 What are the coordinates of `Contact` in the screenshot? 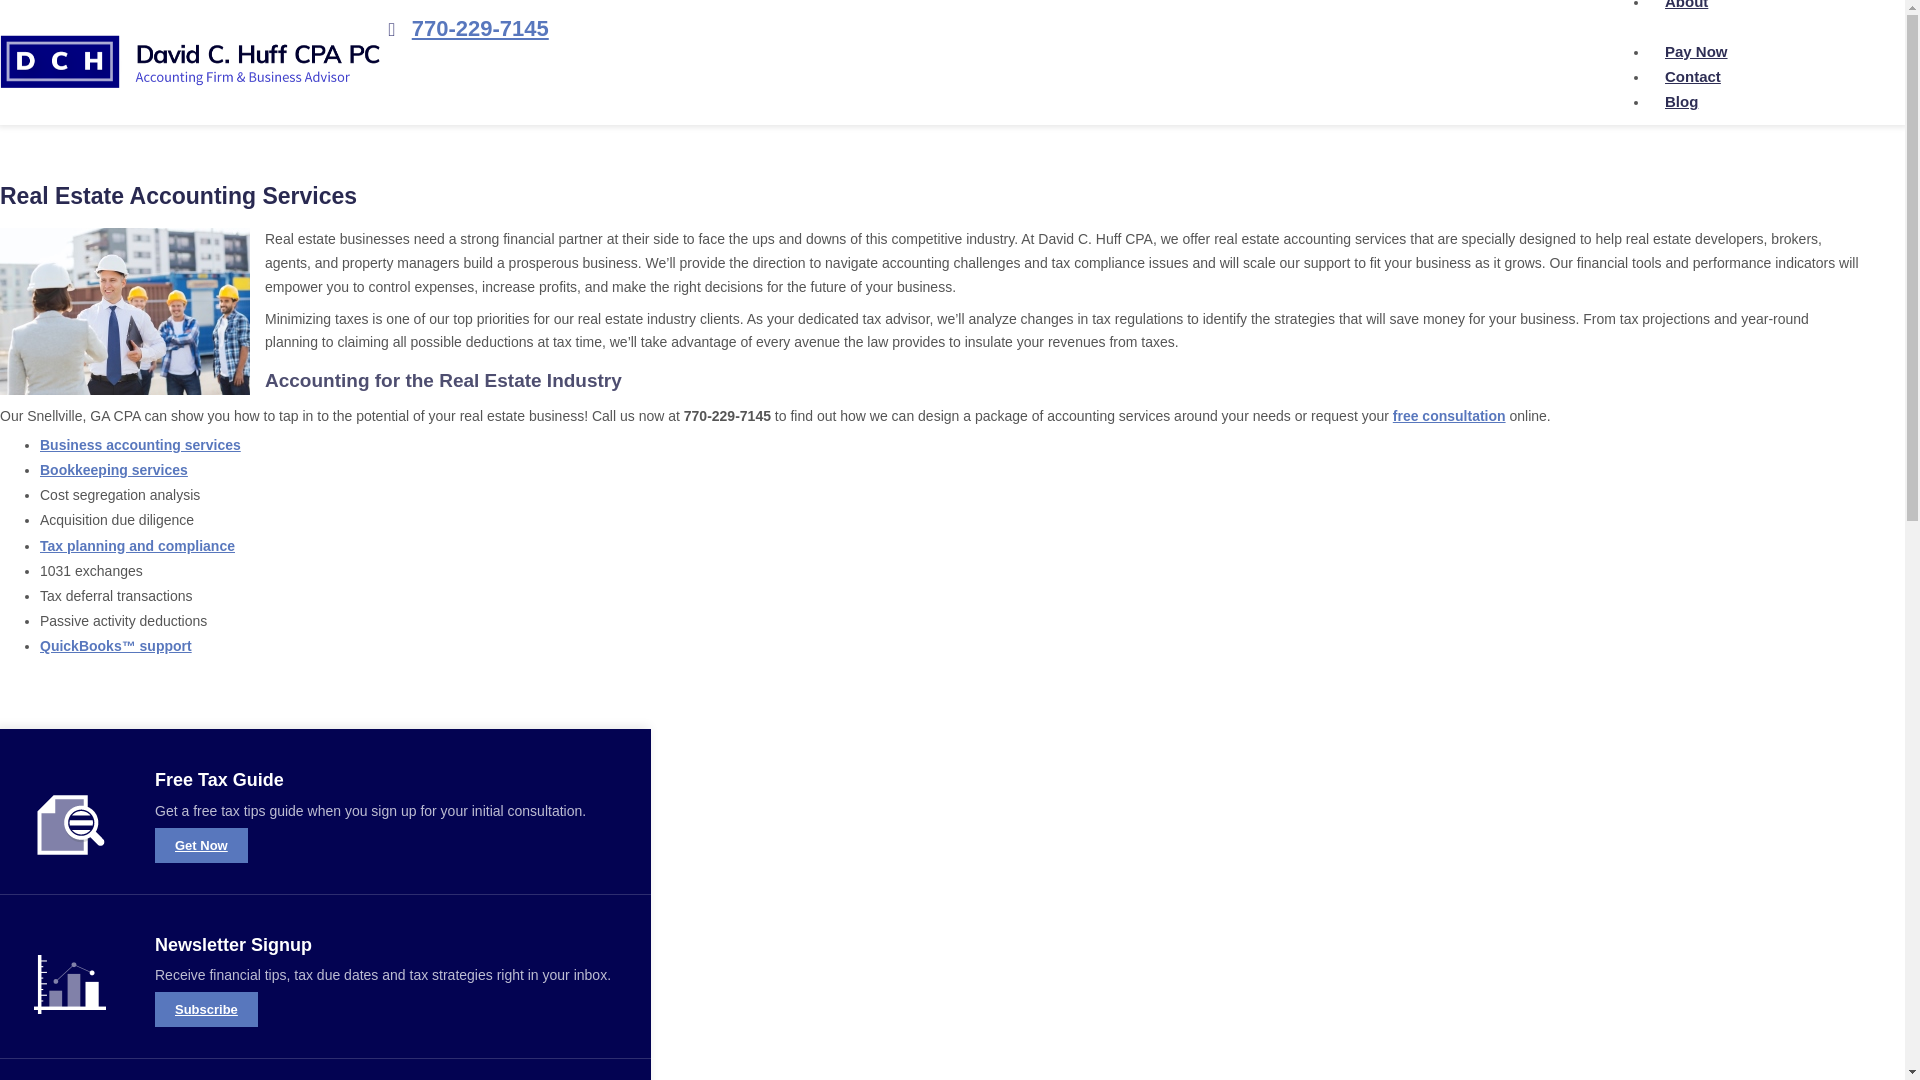 It's located at (1693, 76).